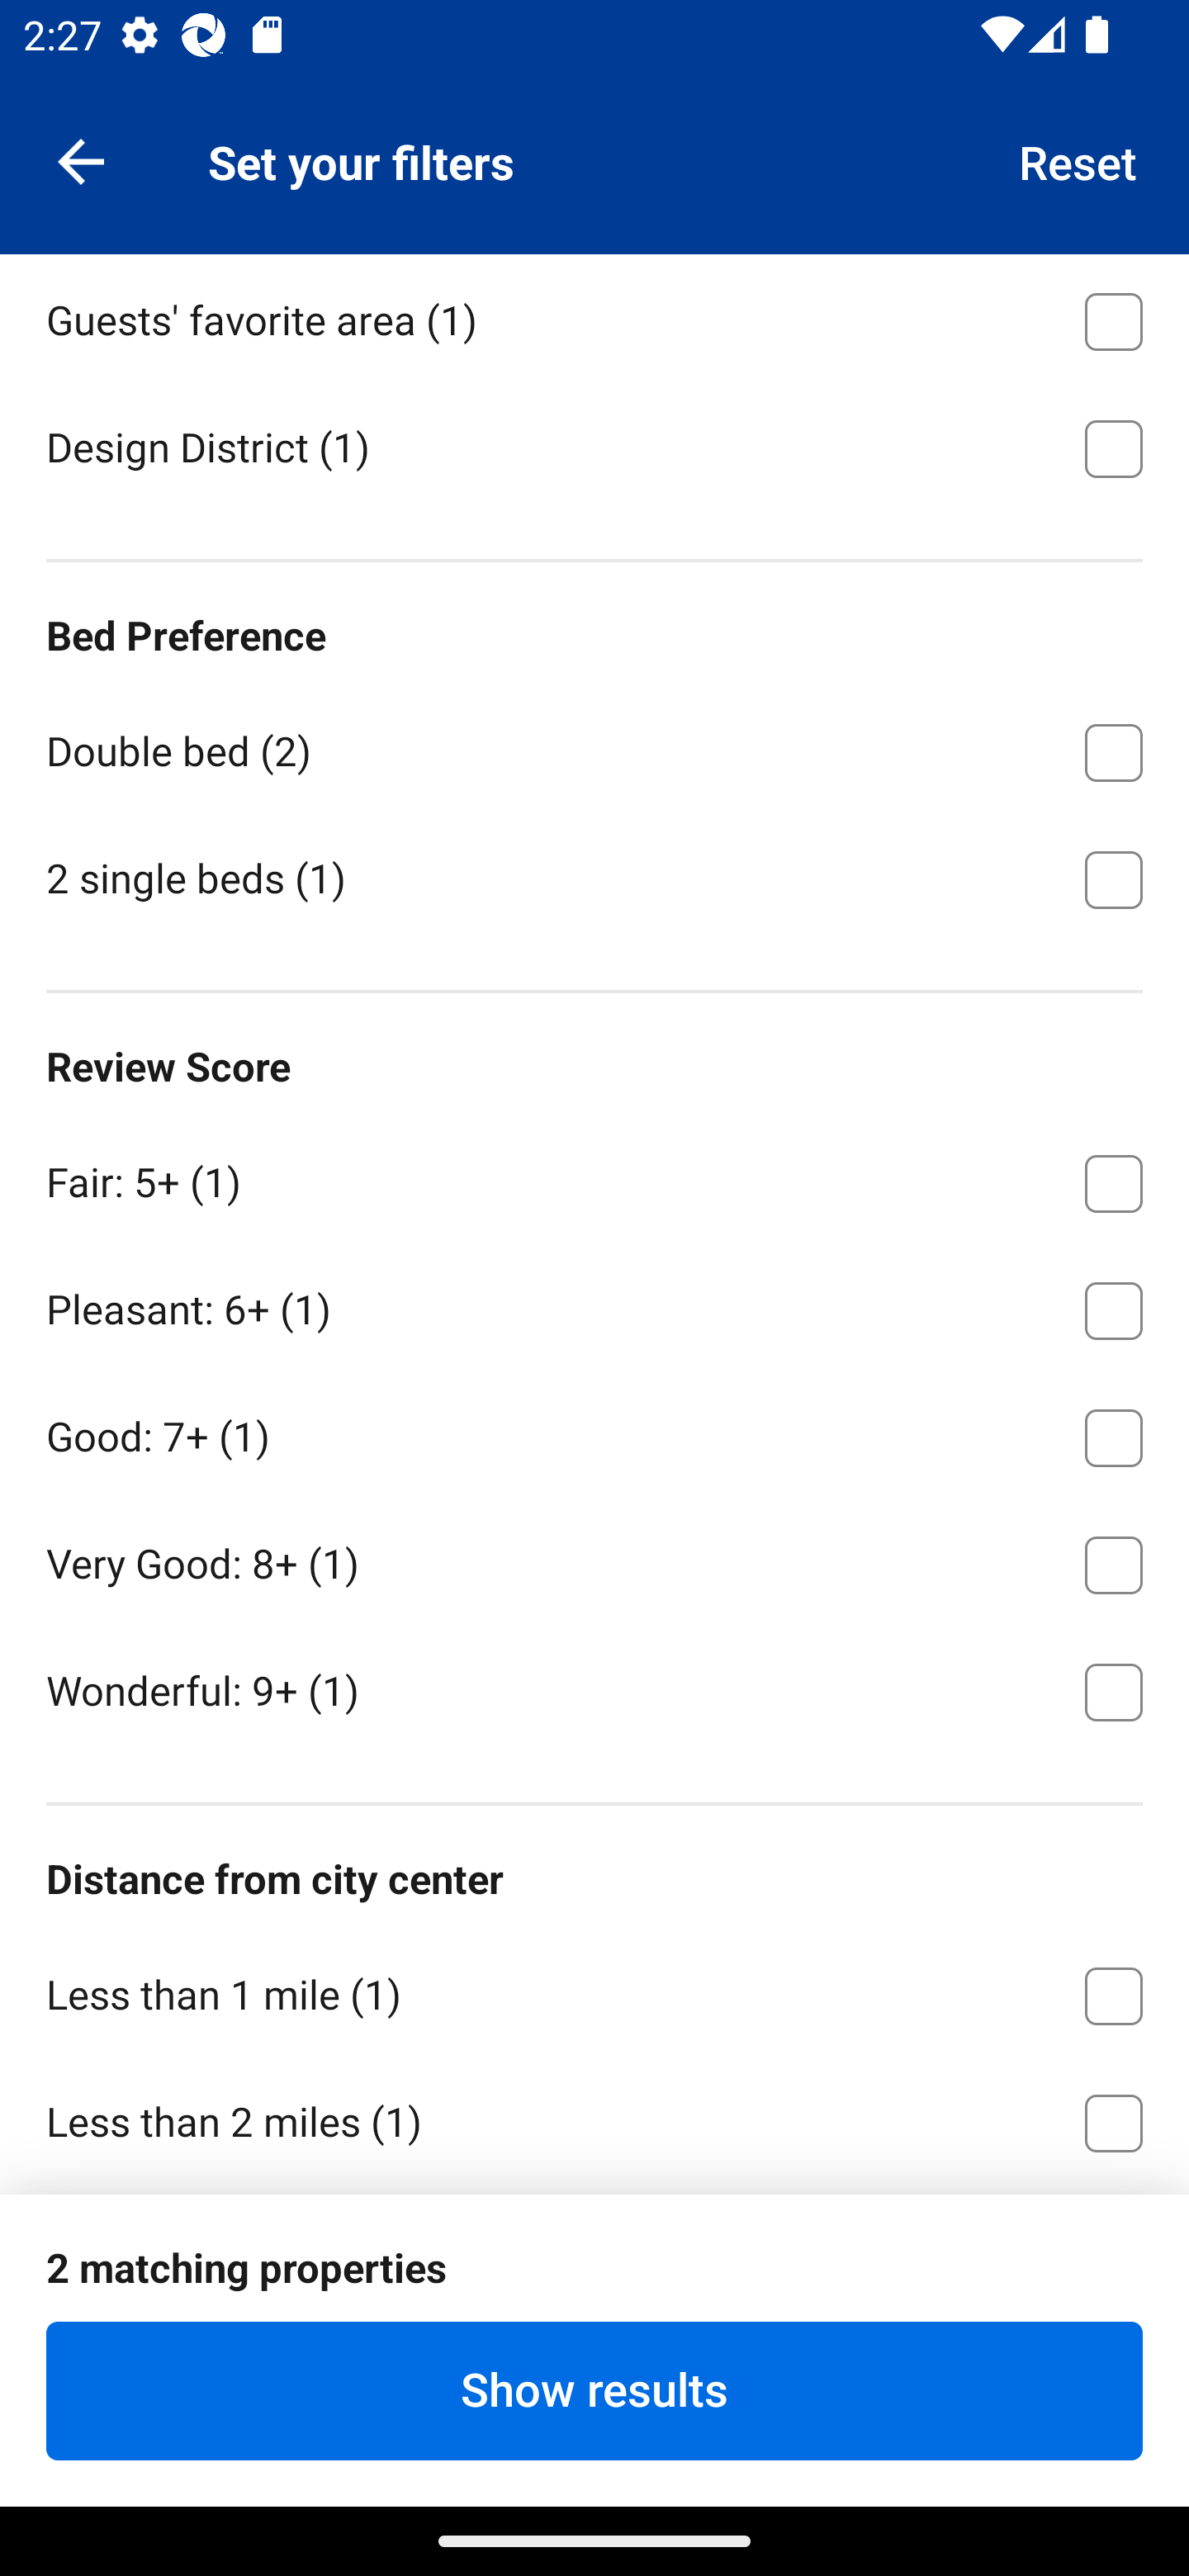 The height and width of the screenshot is (2576, 1189). I want to click on Less than 2 miles ⁦(1), so click(594, 2119).